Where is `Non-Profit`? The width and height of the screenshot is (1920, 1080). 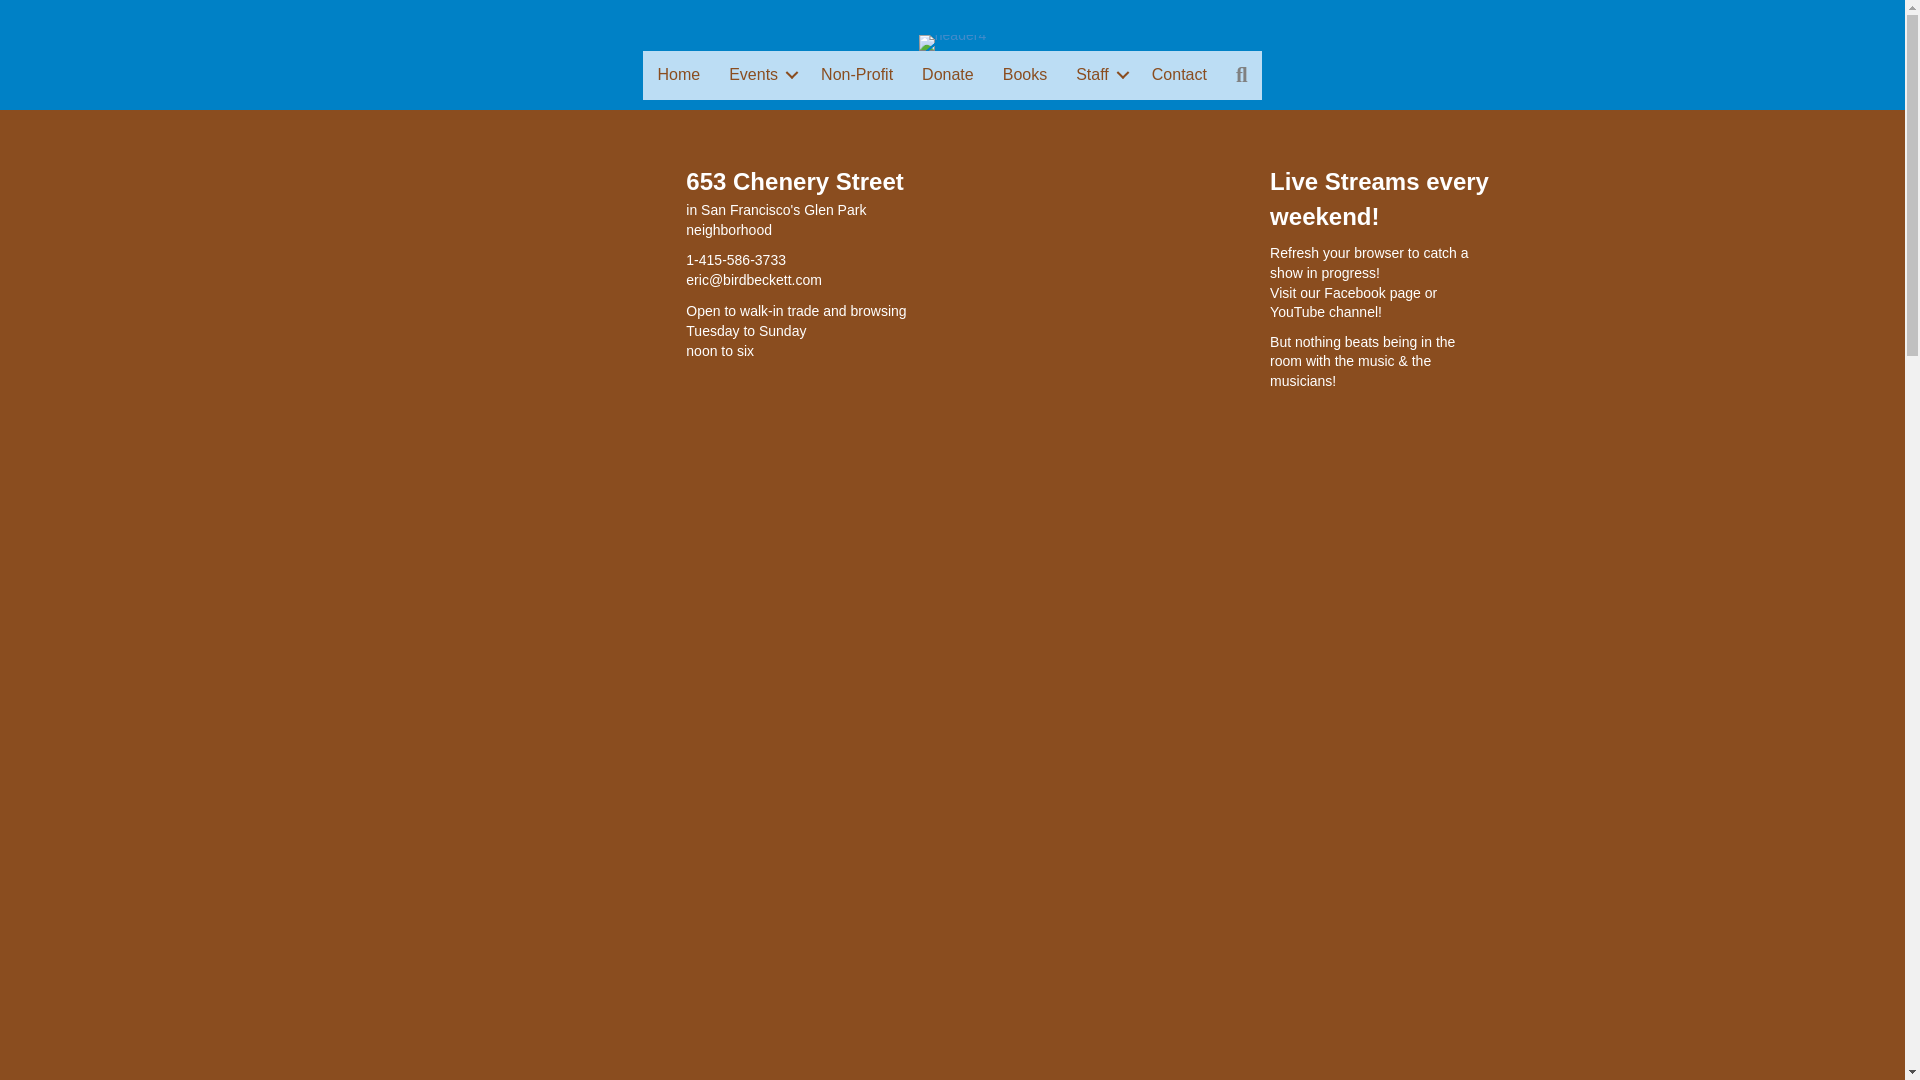
Non-Profit is located at coordinates (856, 74).